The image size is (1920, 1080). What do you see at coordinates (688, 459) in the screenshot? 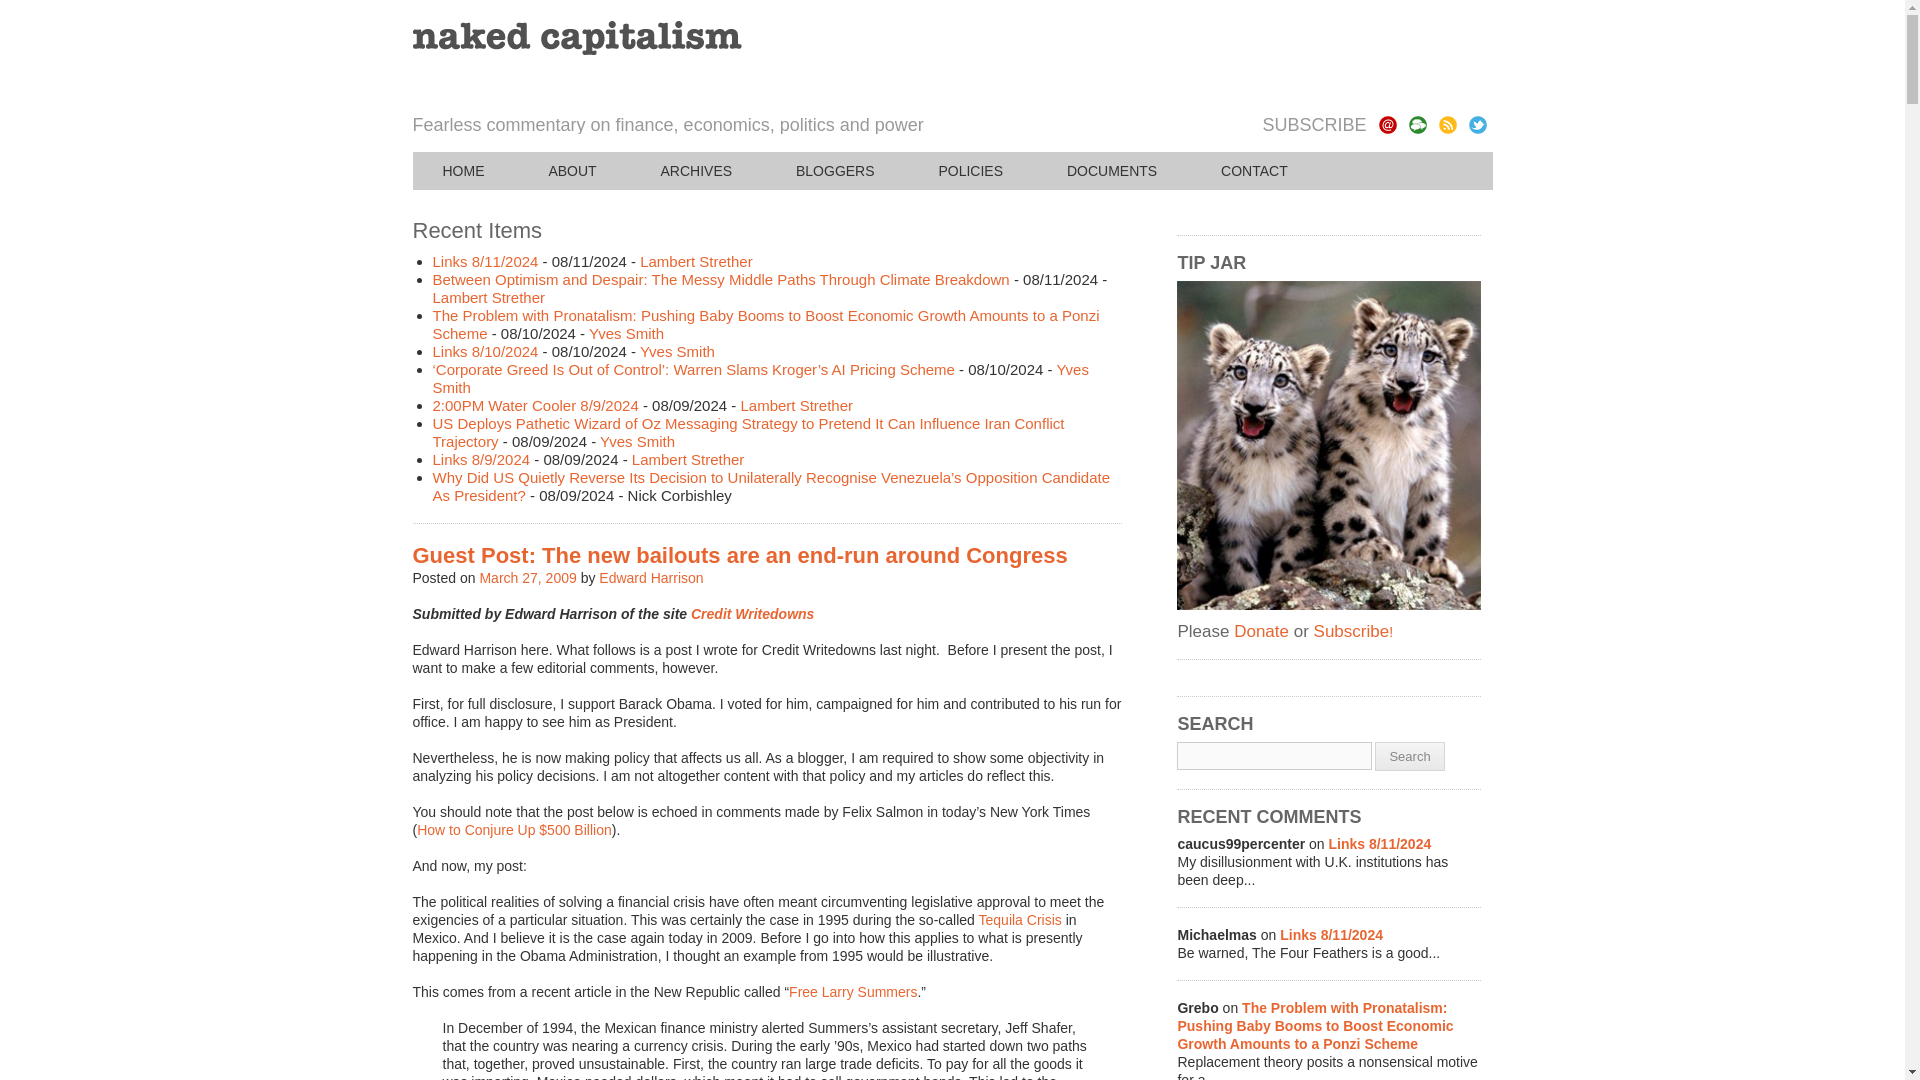
I see `Lambert Strether` at bounding box center [688, 459].